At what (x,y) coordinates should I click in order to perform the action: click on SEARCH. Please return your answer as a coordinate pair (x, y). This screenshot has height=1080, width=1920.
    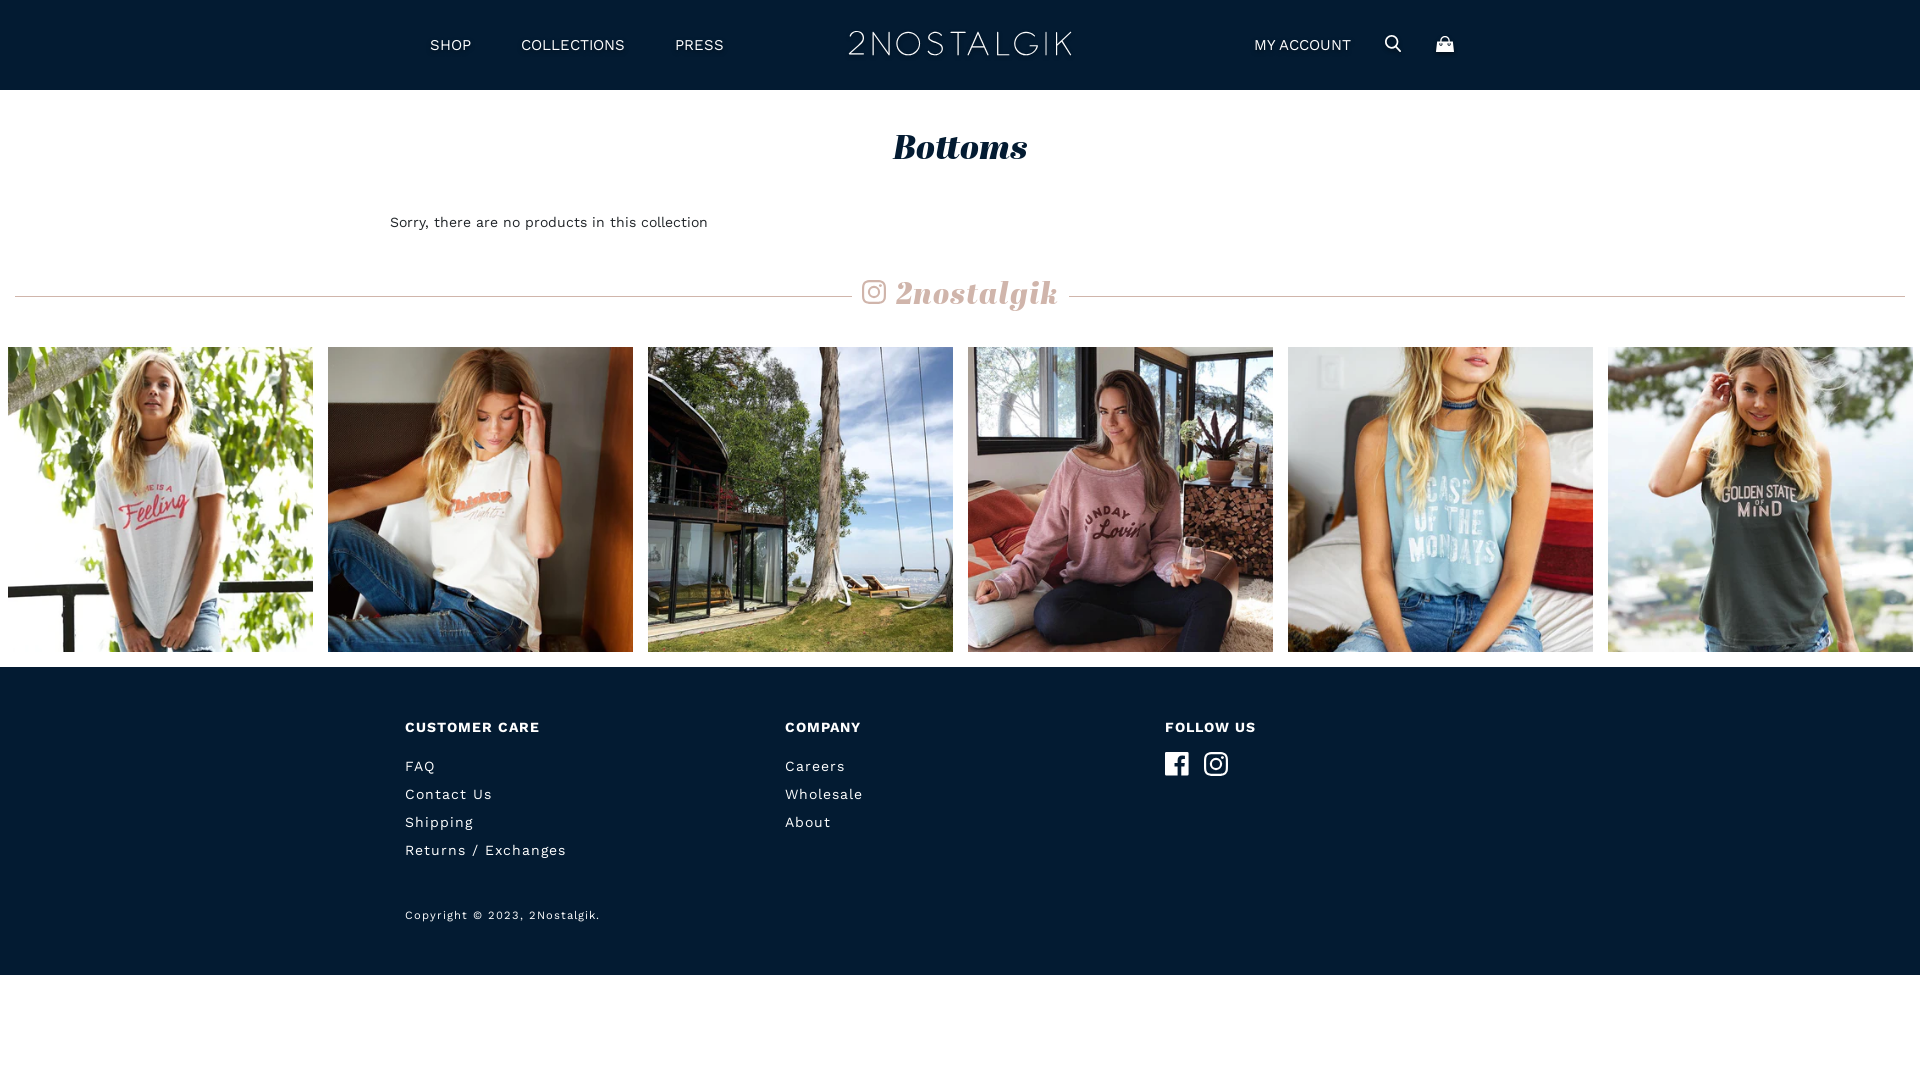
    Looking at the image, I should click on (1393, 45).